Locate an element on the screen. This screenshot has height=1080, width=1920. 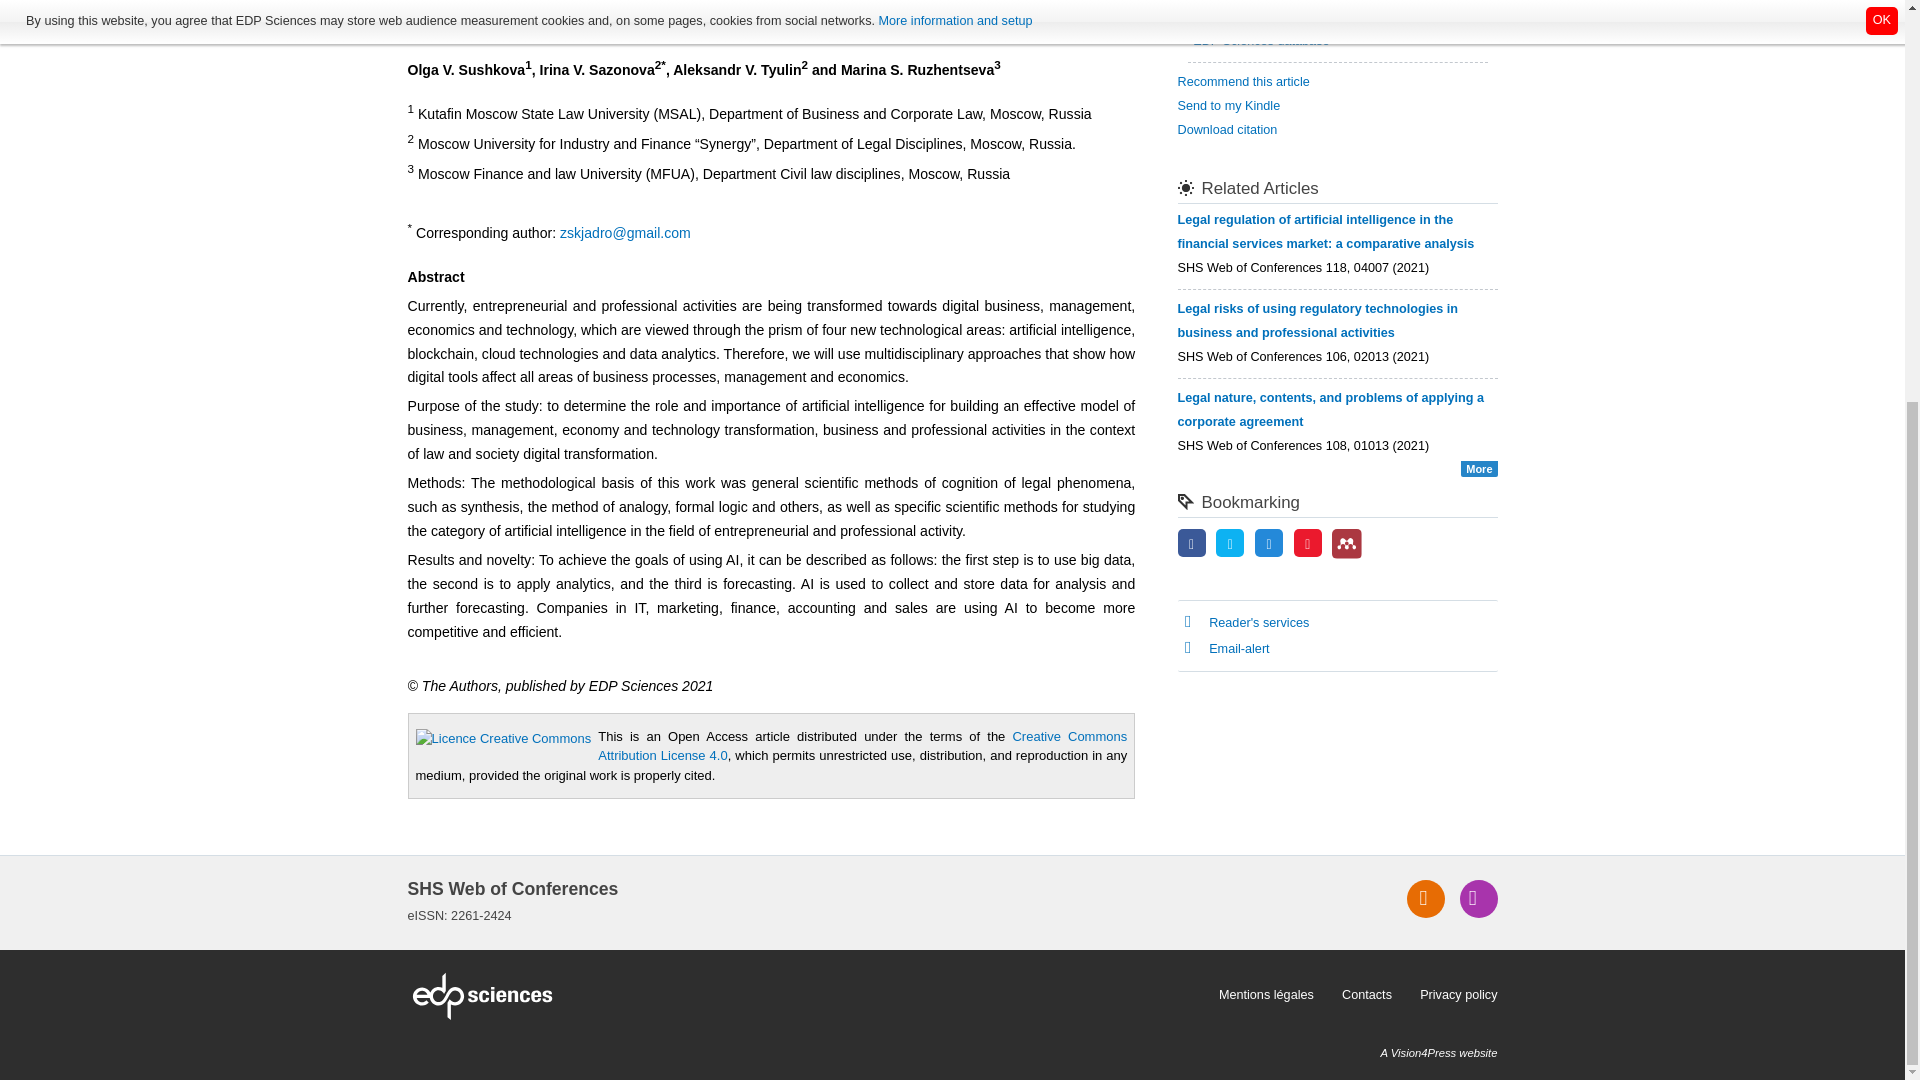
Mendeley is located at coordinates (1346, 544).